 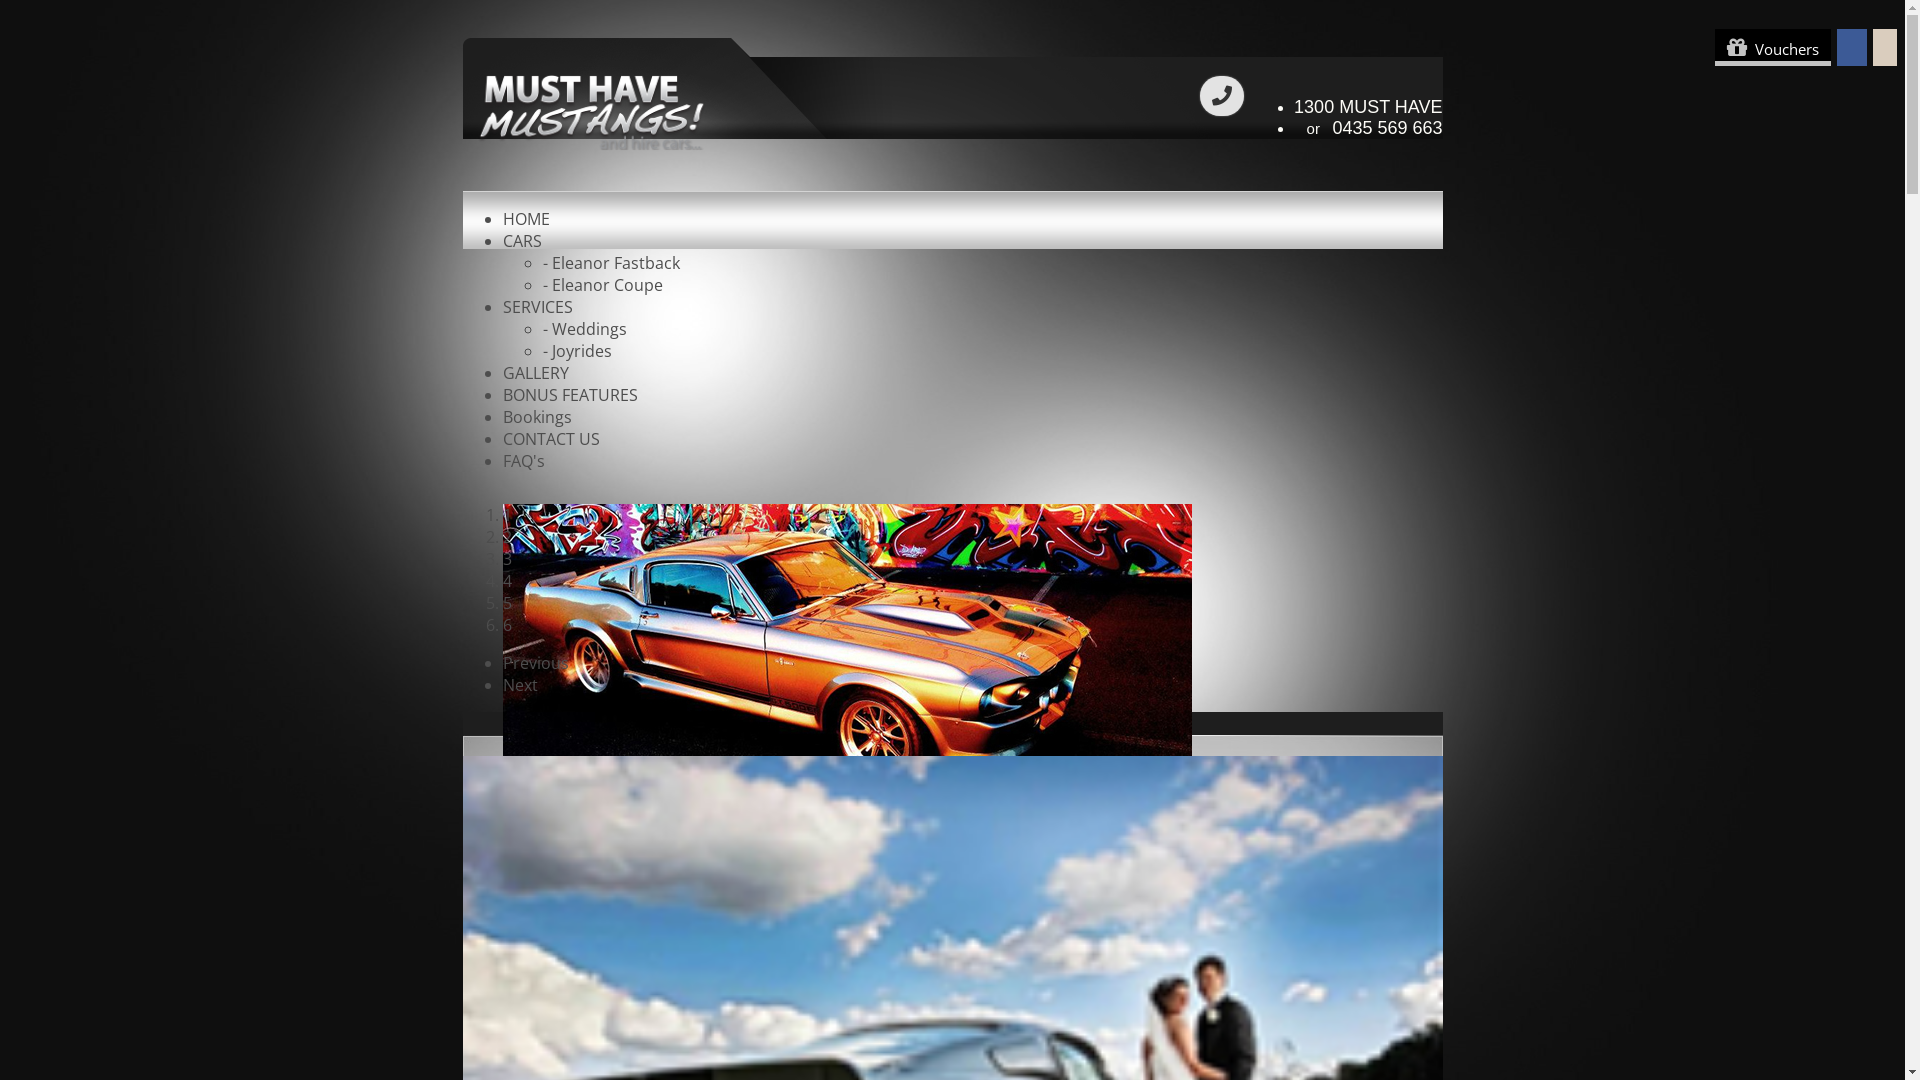 I want to click on 4, so click(x=506, y=581).